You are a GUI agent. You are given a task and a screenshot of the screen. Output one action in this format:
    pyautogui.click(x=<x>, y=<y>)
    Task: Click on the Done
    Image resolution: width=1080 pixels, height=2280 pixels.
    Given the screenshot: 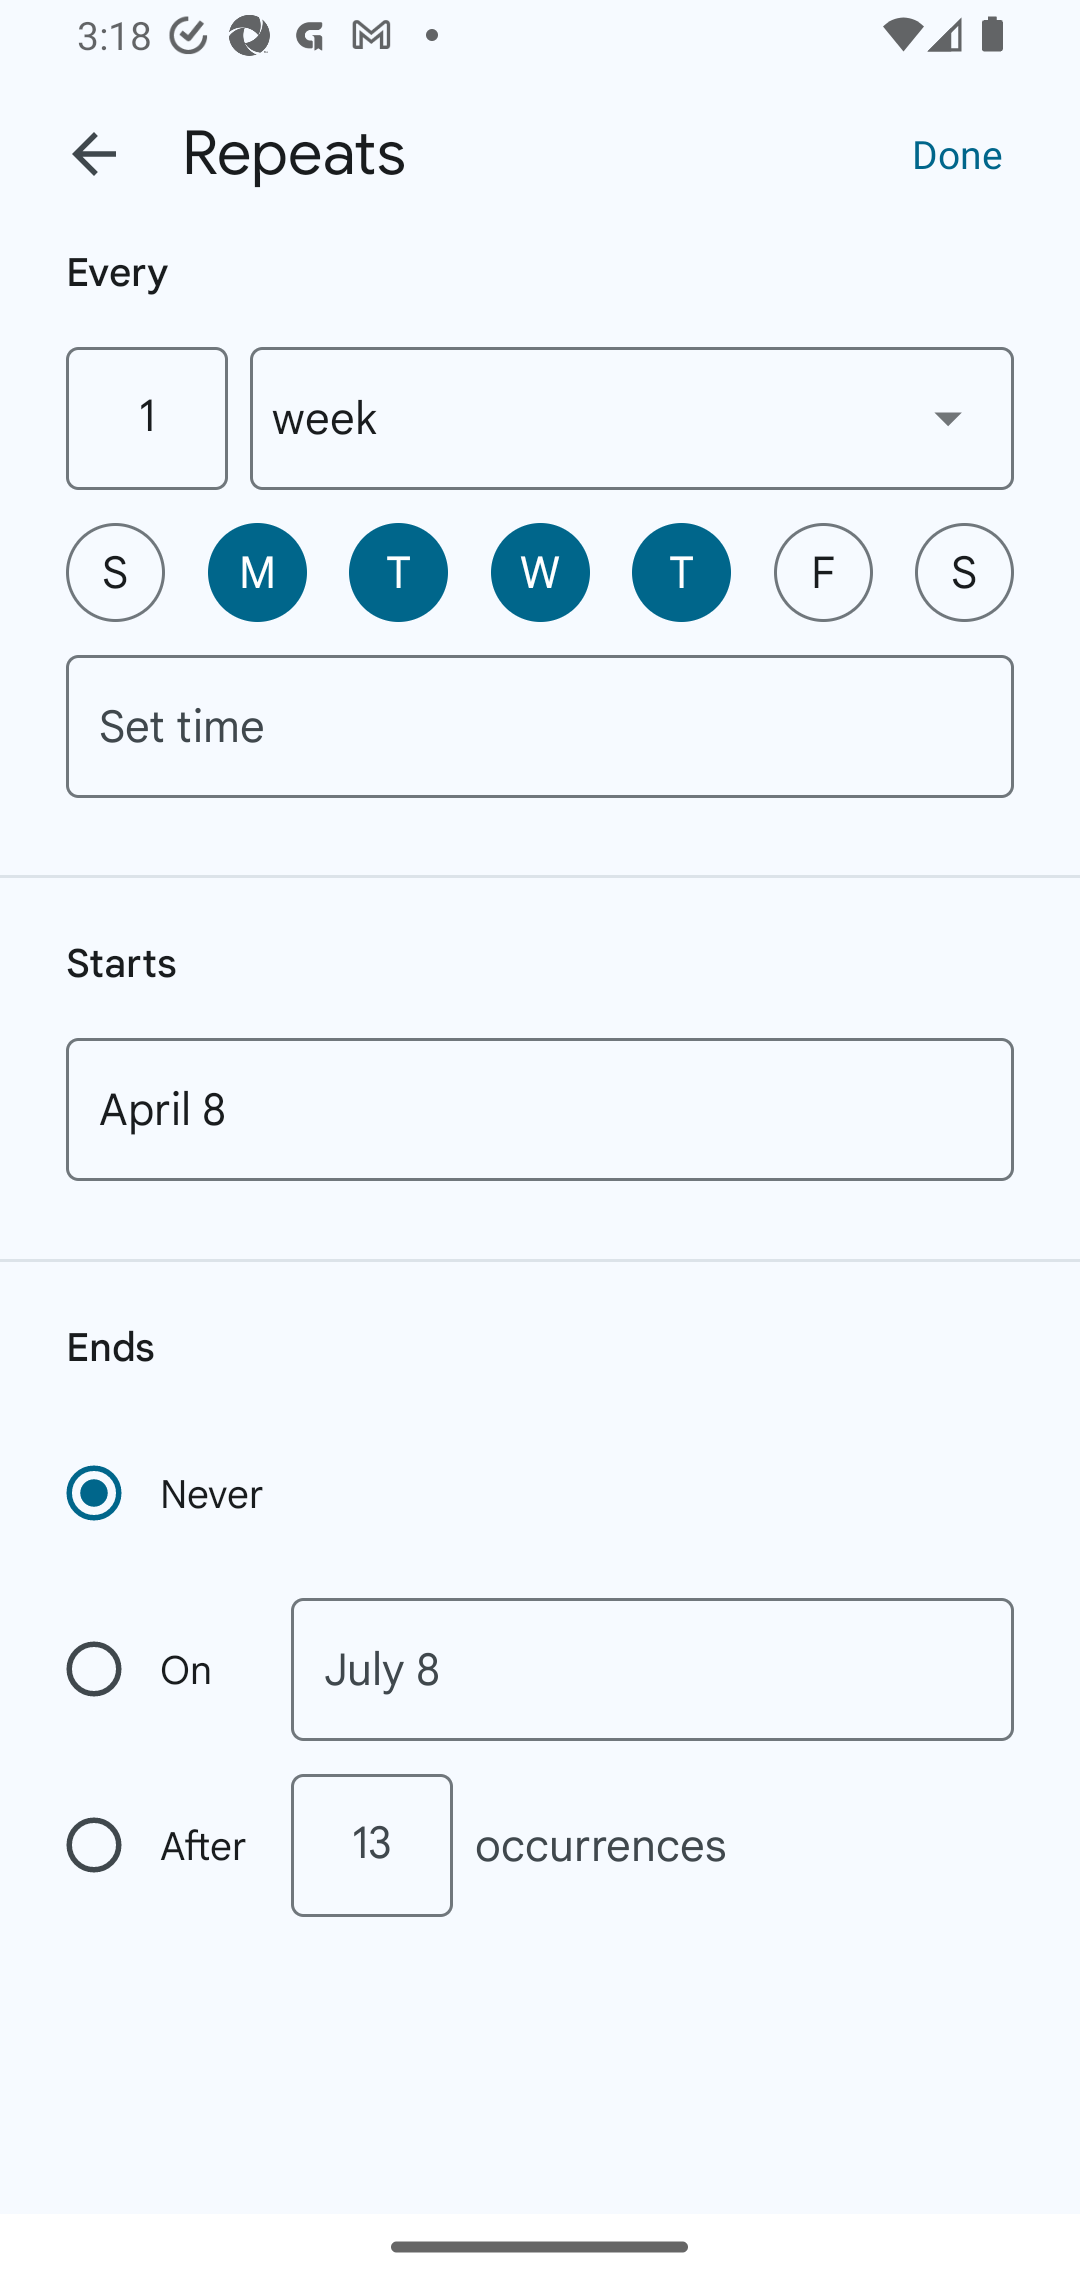 What is the action you would take?
    pyautogui.click(x=957, y=153)
    